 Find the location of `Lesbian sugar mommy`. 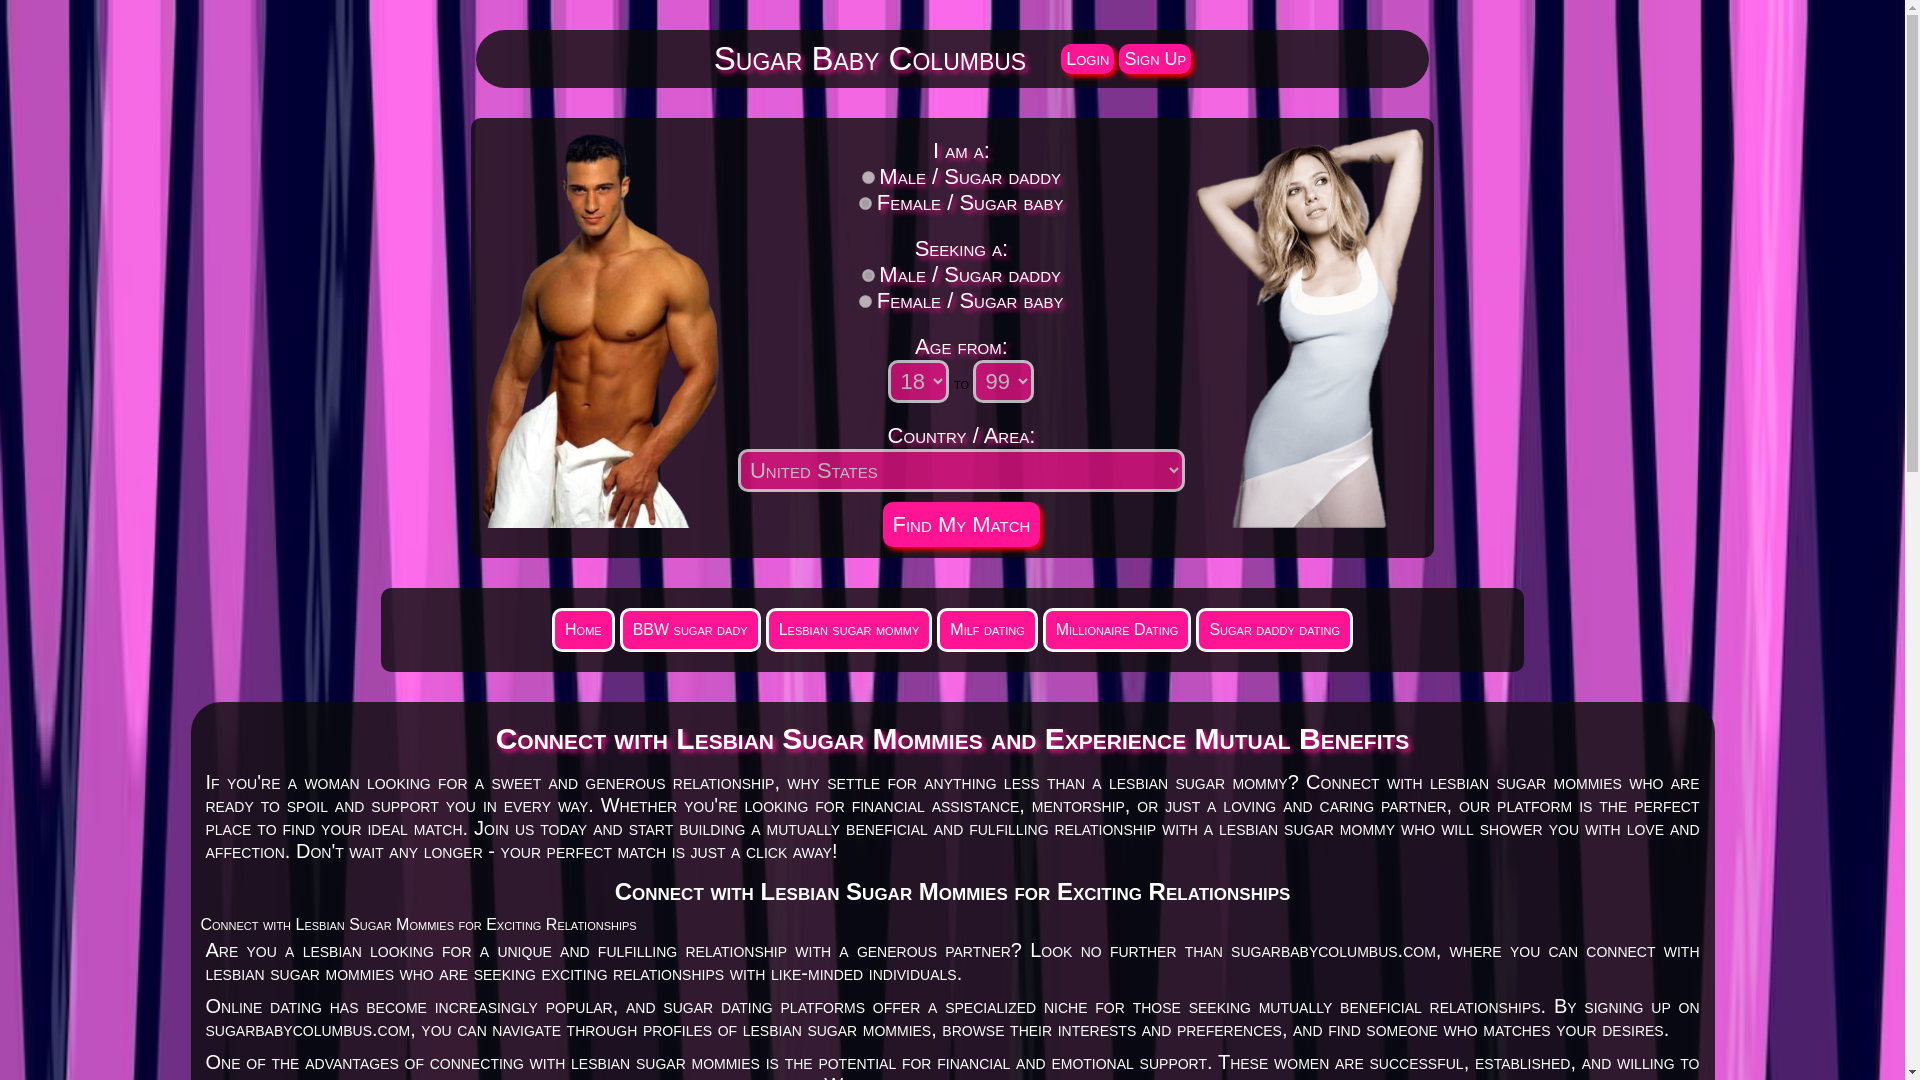

Lesbian sugar mommy is located at coordinates (850, 630).